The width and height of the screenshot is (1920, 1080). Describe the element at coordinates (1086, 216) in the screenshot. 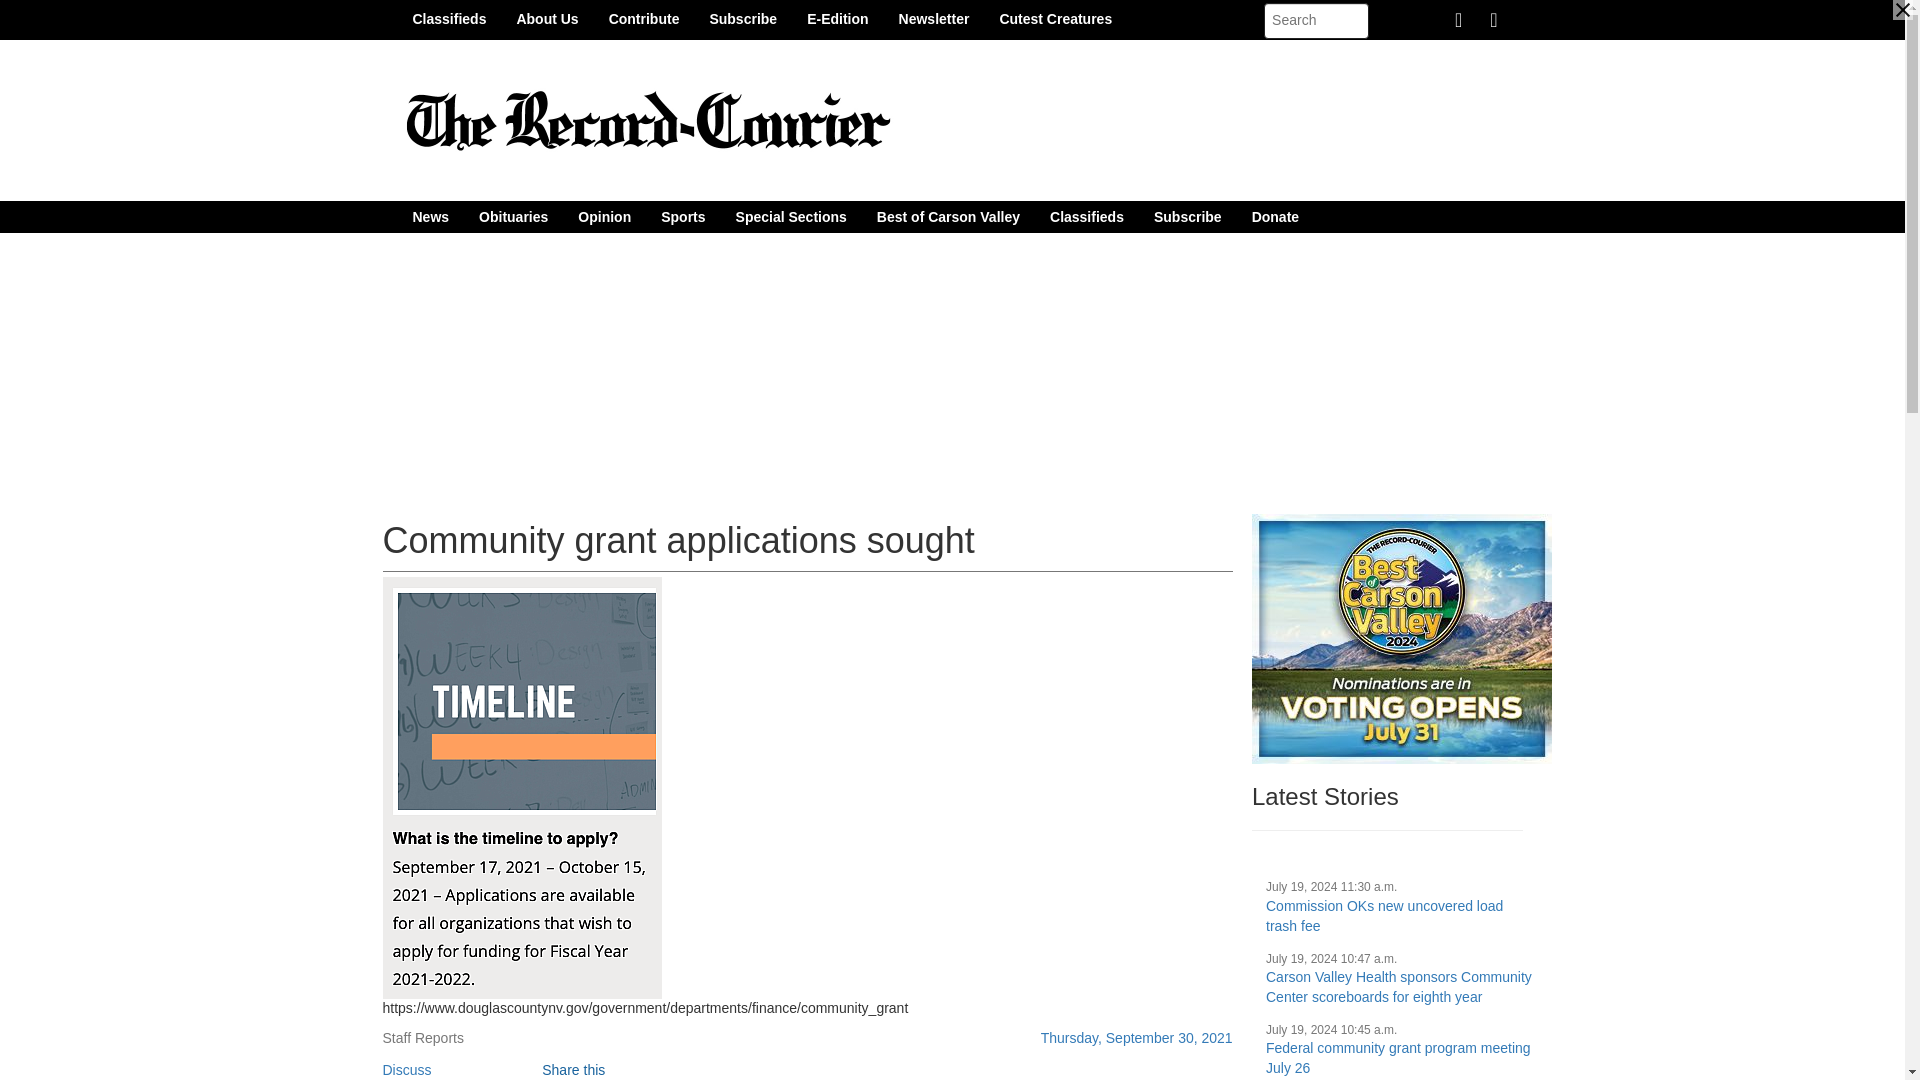

I see `Classifieds` at that location.